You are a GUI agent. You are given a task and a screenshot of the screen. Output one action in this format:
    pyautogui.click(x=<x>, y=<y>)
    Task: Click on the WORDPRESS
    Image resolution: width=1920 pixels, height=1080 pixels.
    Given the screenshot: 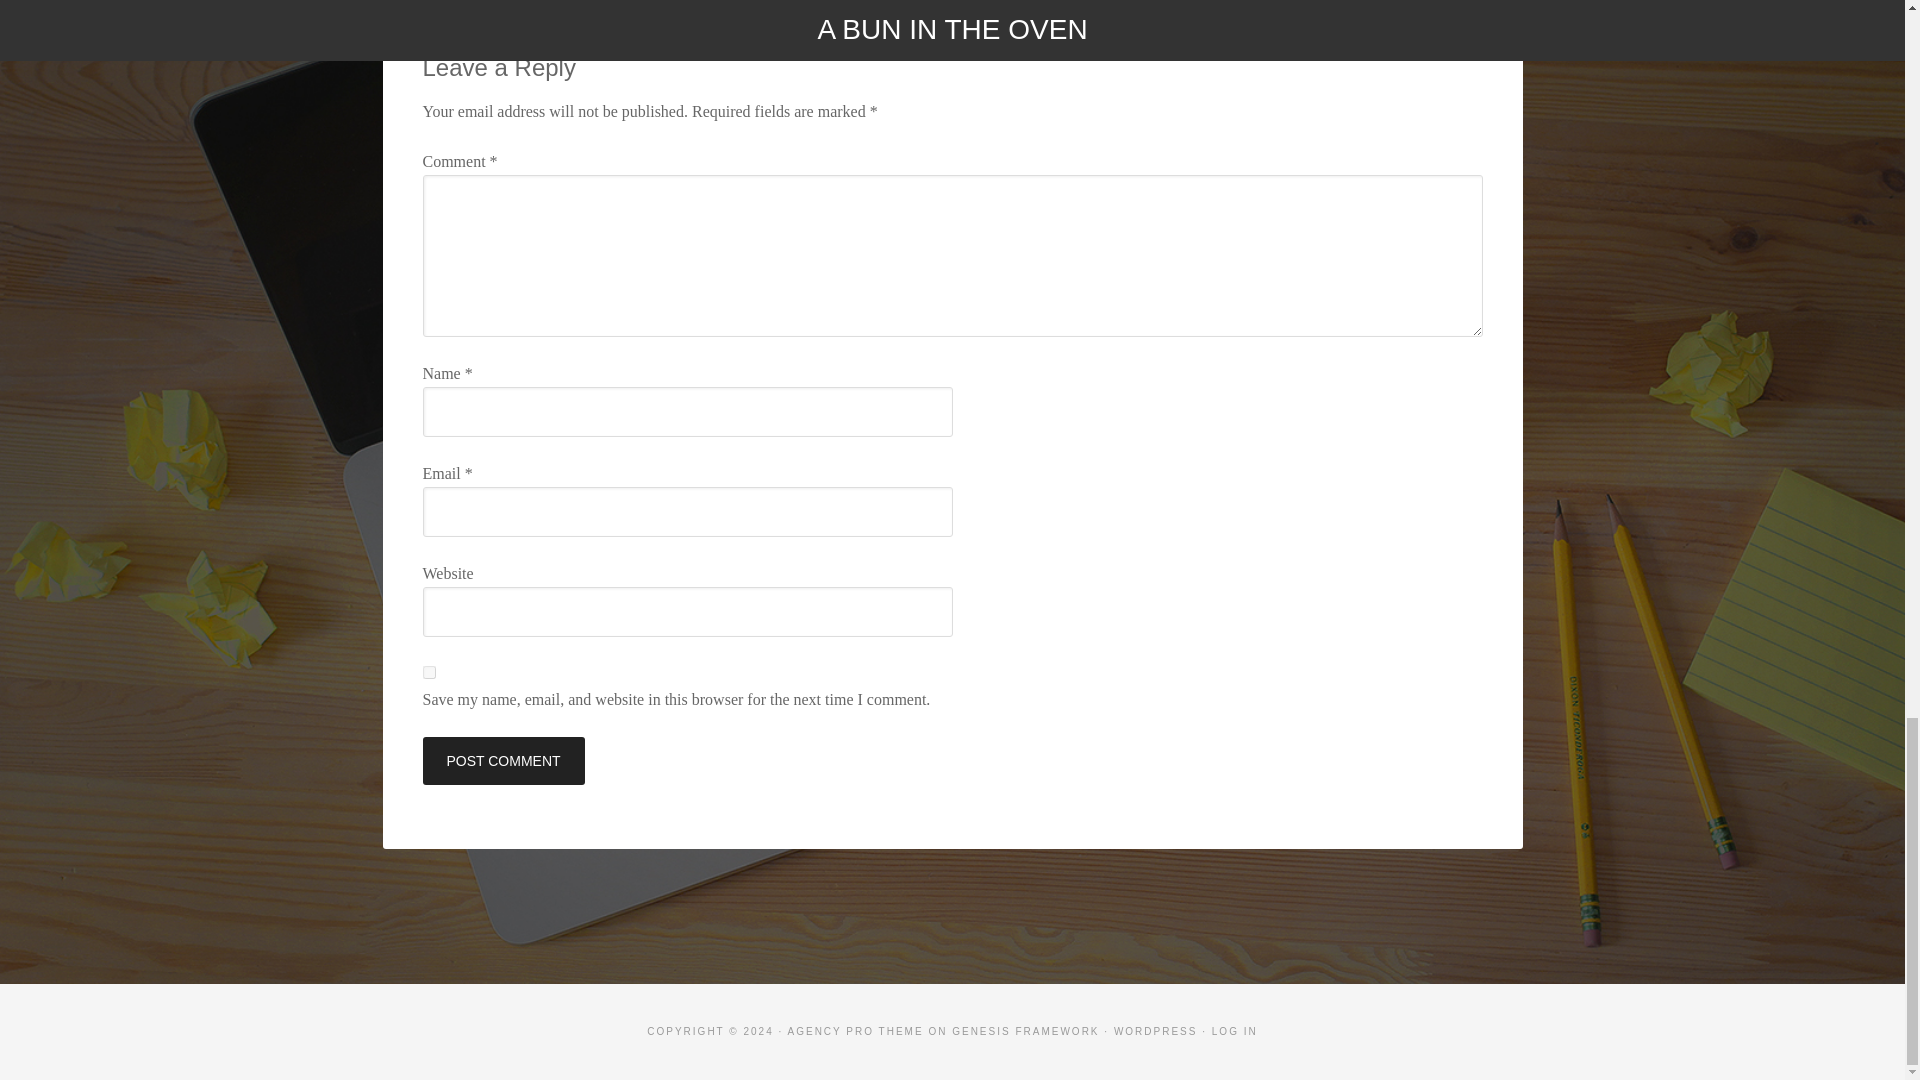 What is the action you would take?
    pyautogui.click(x=1156, y=1031)
    